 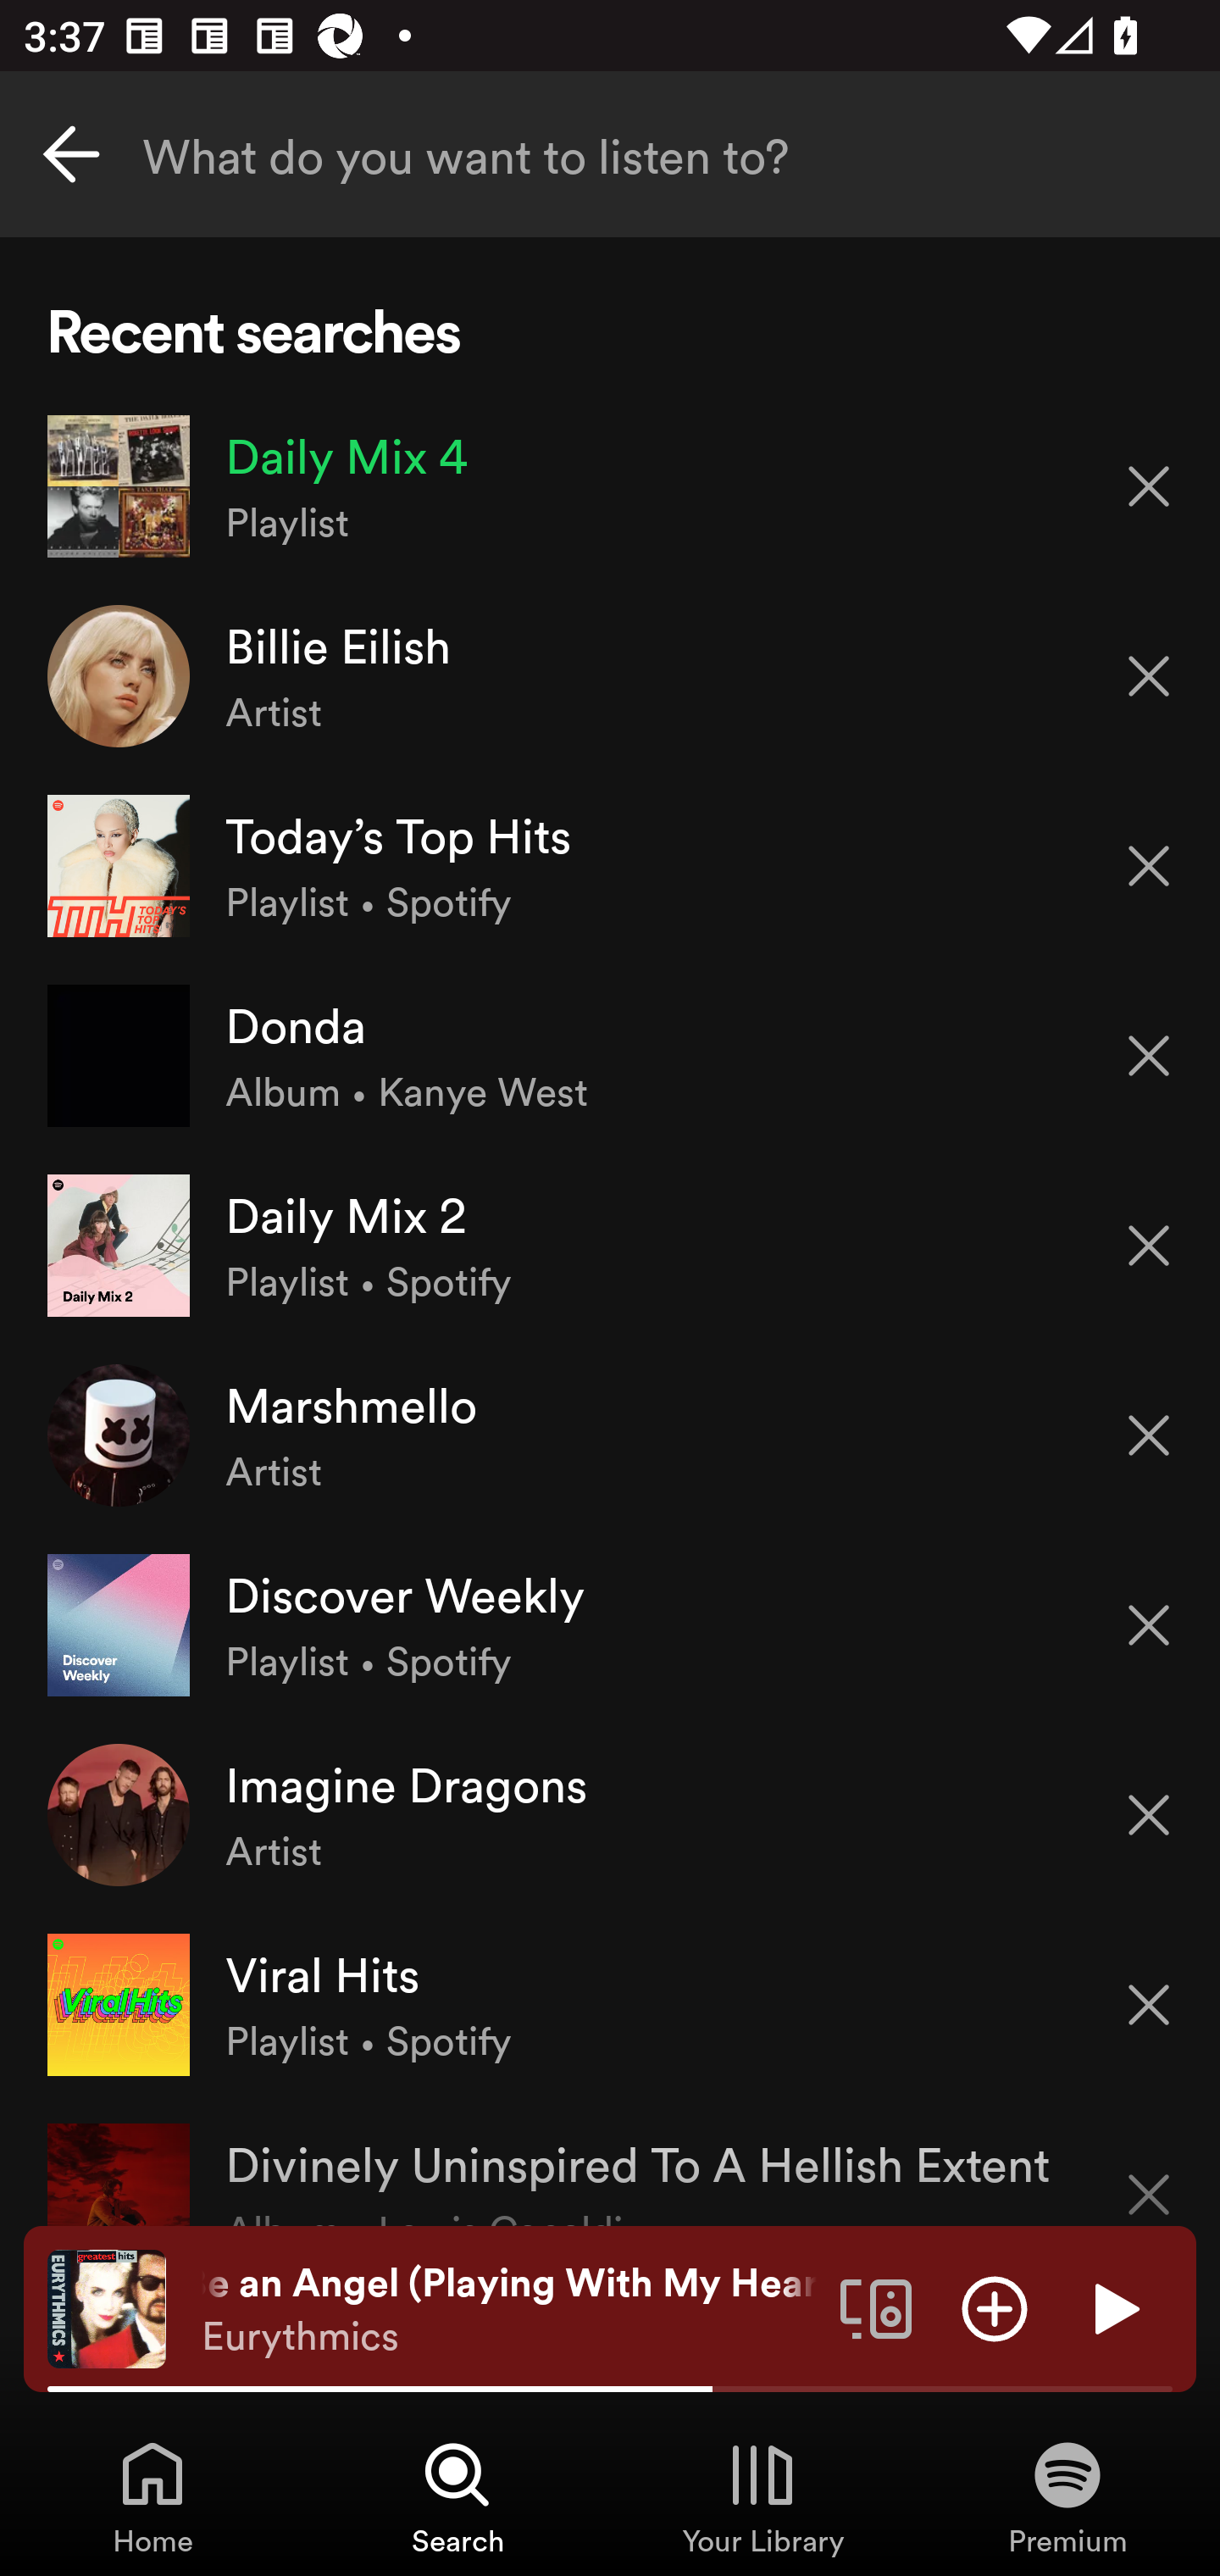 I want to click on Remove, so click(x=1149, y=2005).